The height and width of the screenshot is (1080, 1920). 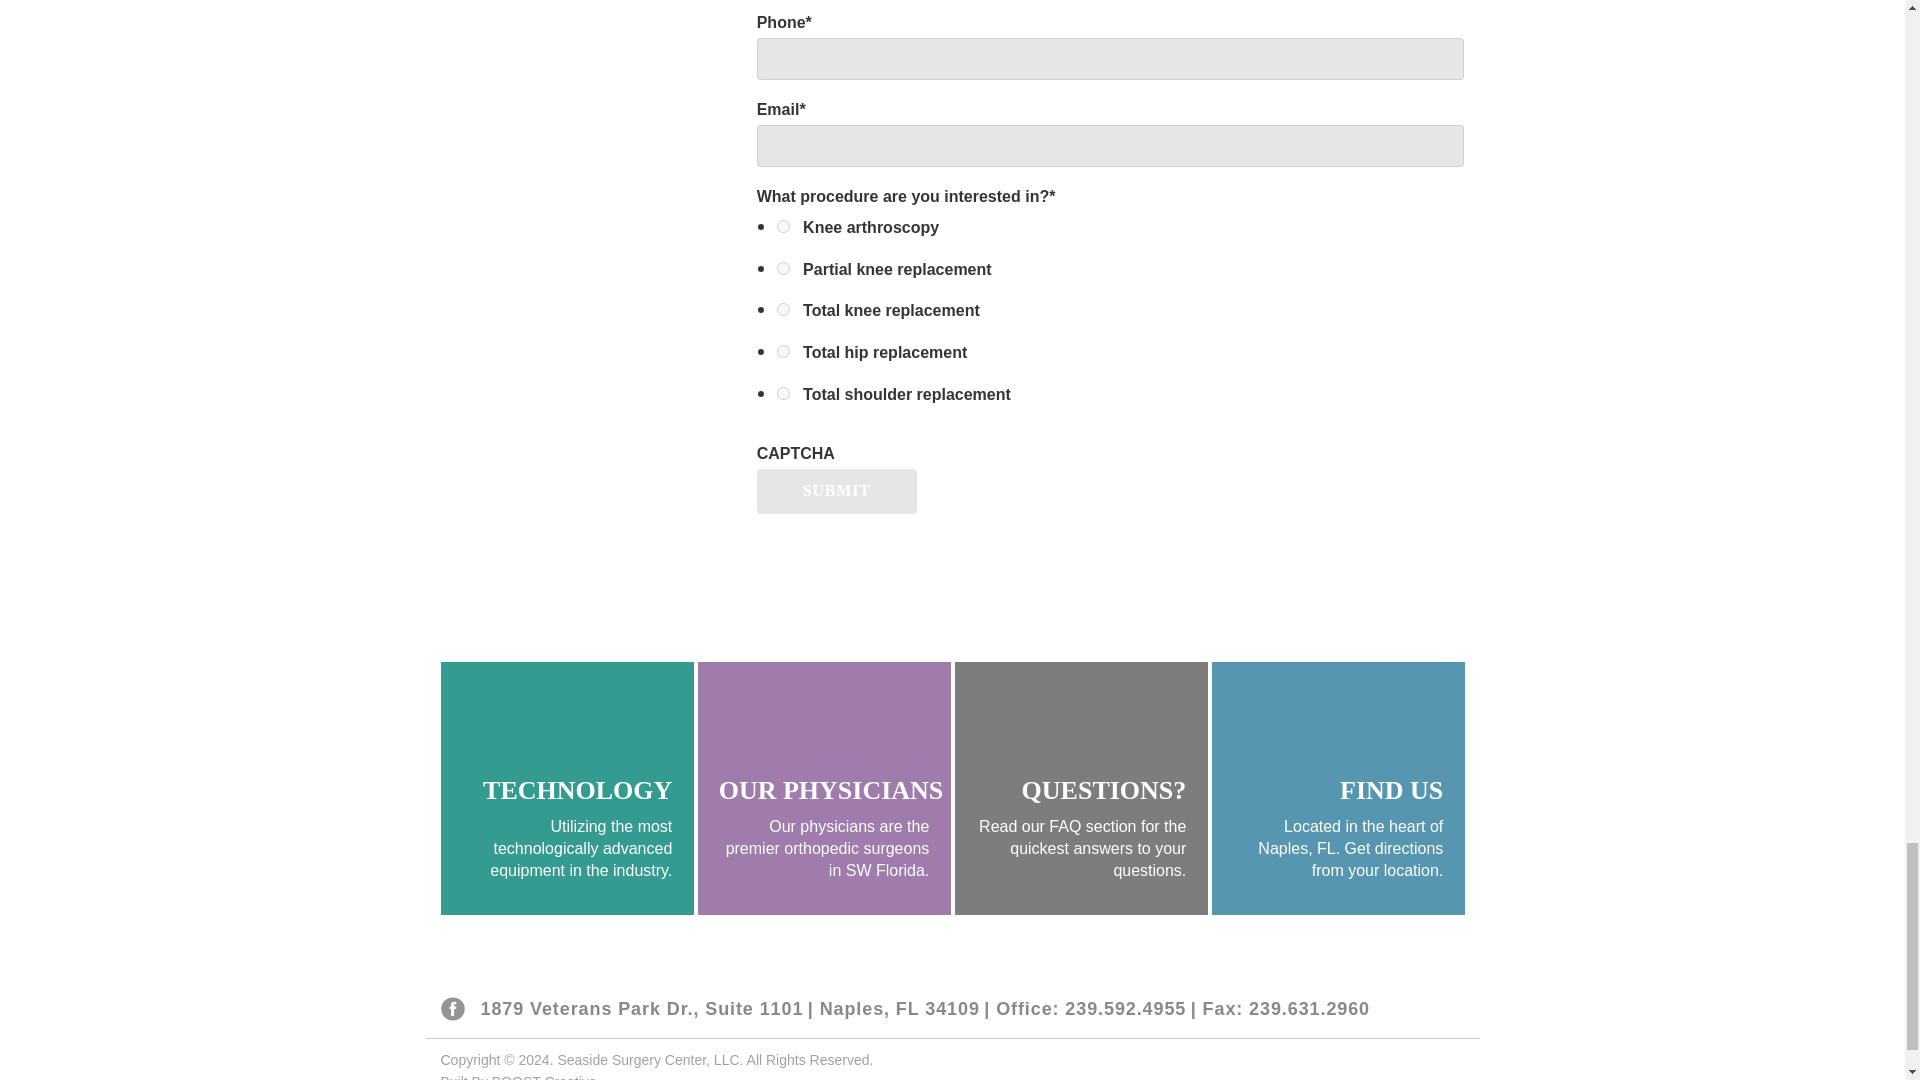 What do you see at coordinates (783, 268) in the screenshot?
I see `Partial knee replacement` at bounding box center [783, 268].